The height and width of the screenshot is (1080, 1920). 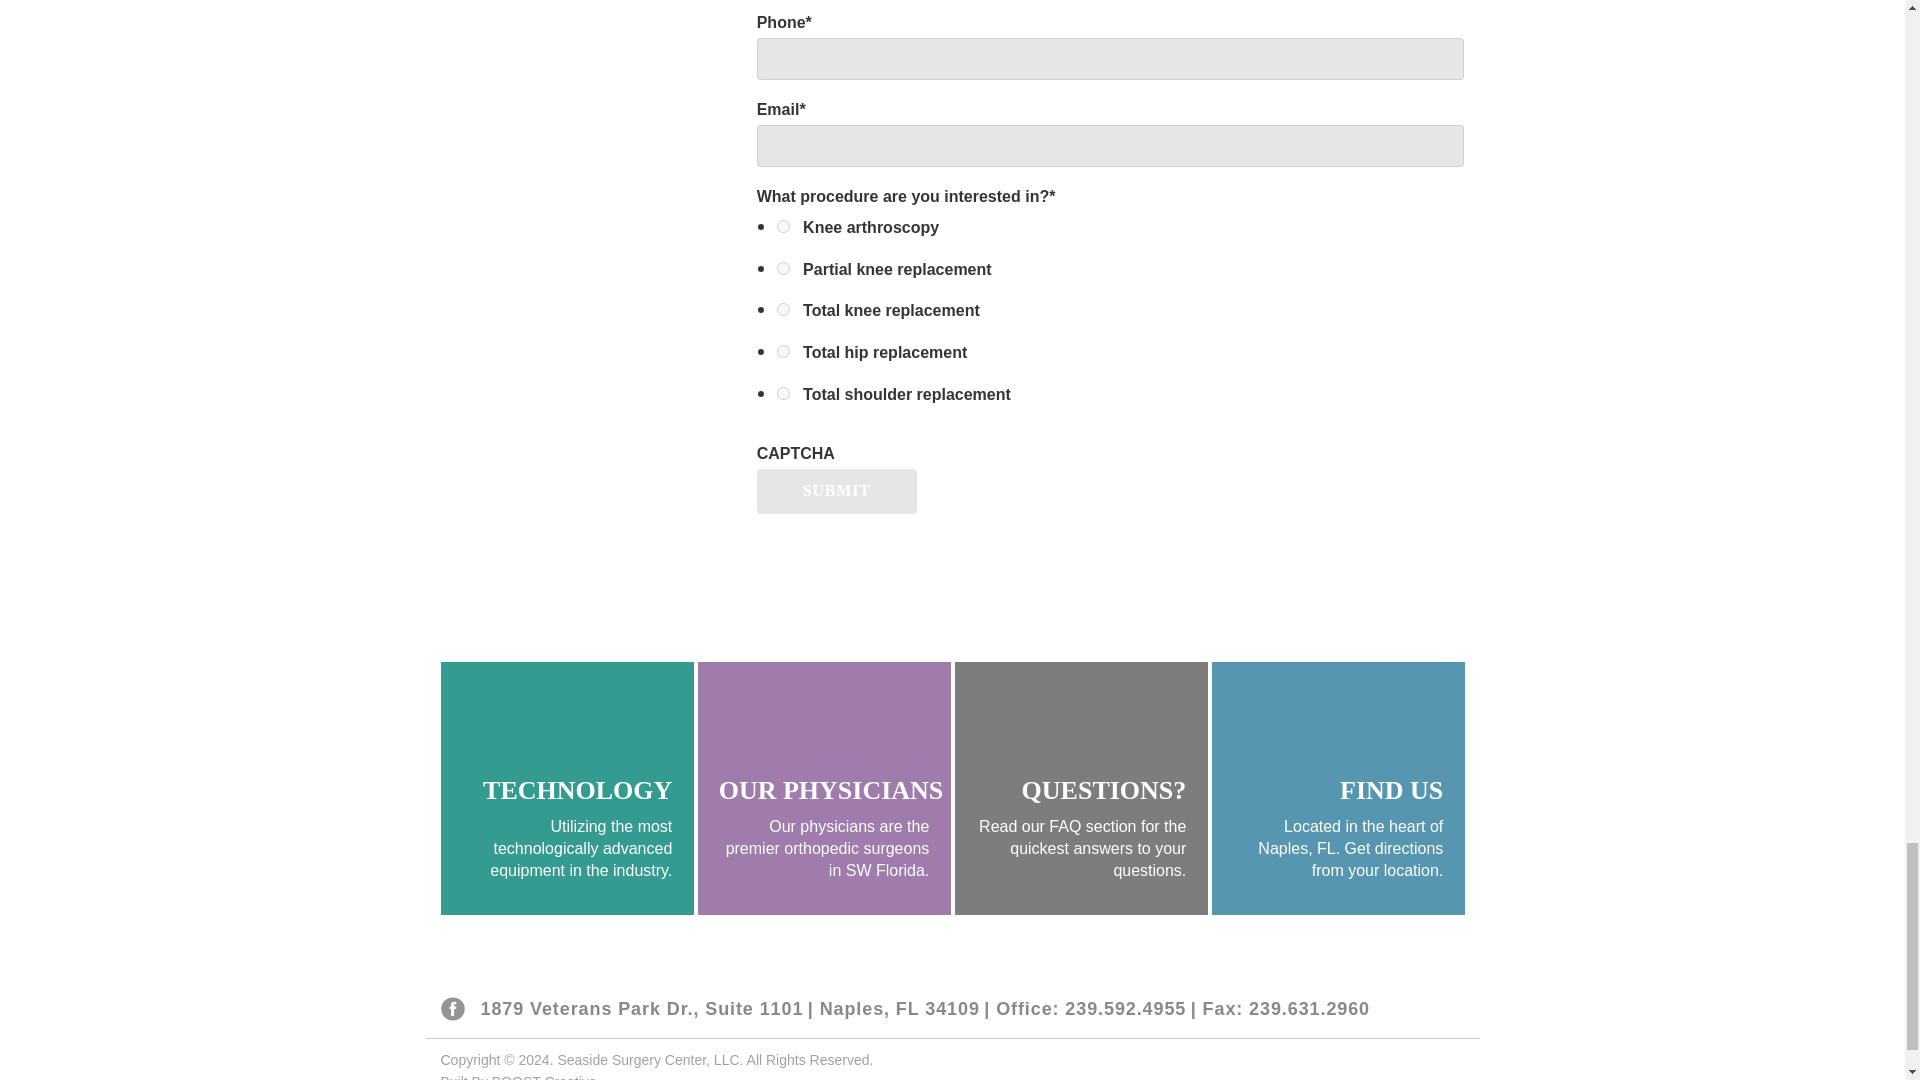 What do you see at coordinates (783, 268) in the screenshot?
I see `Partial knee replacement` at bounding box center [783, 268].